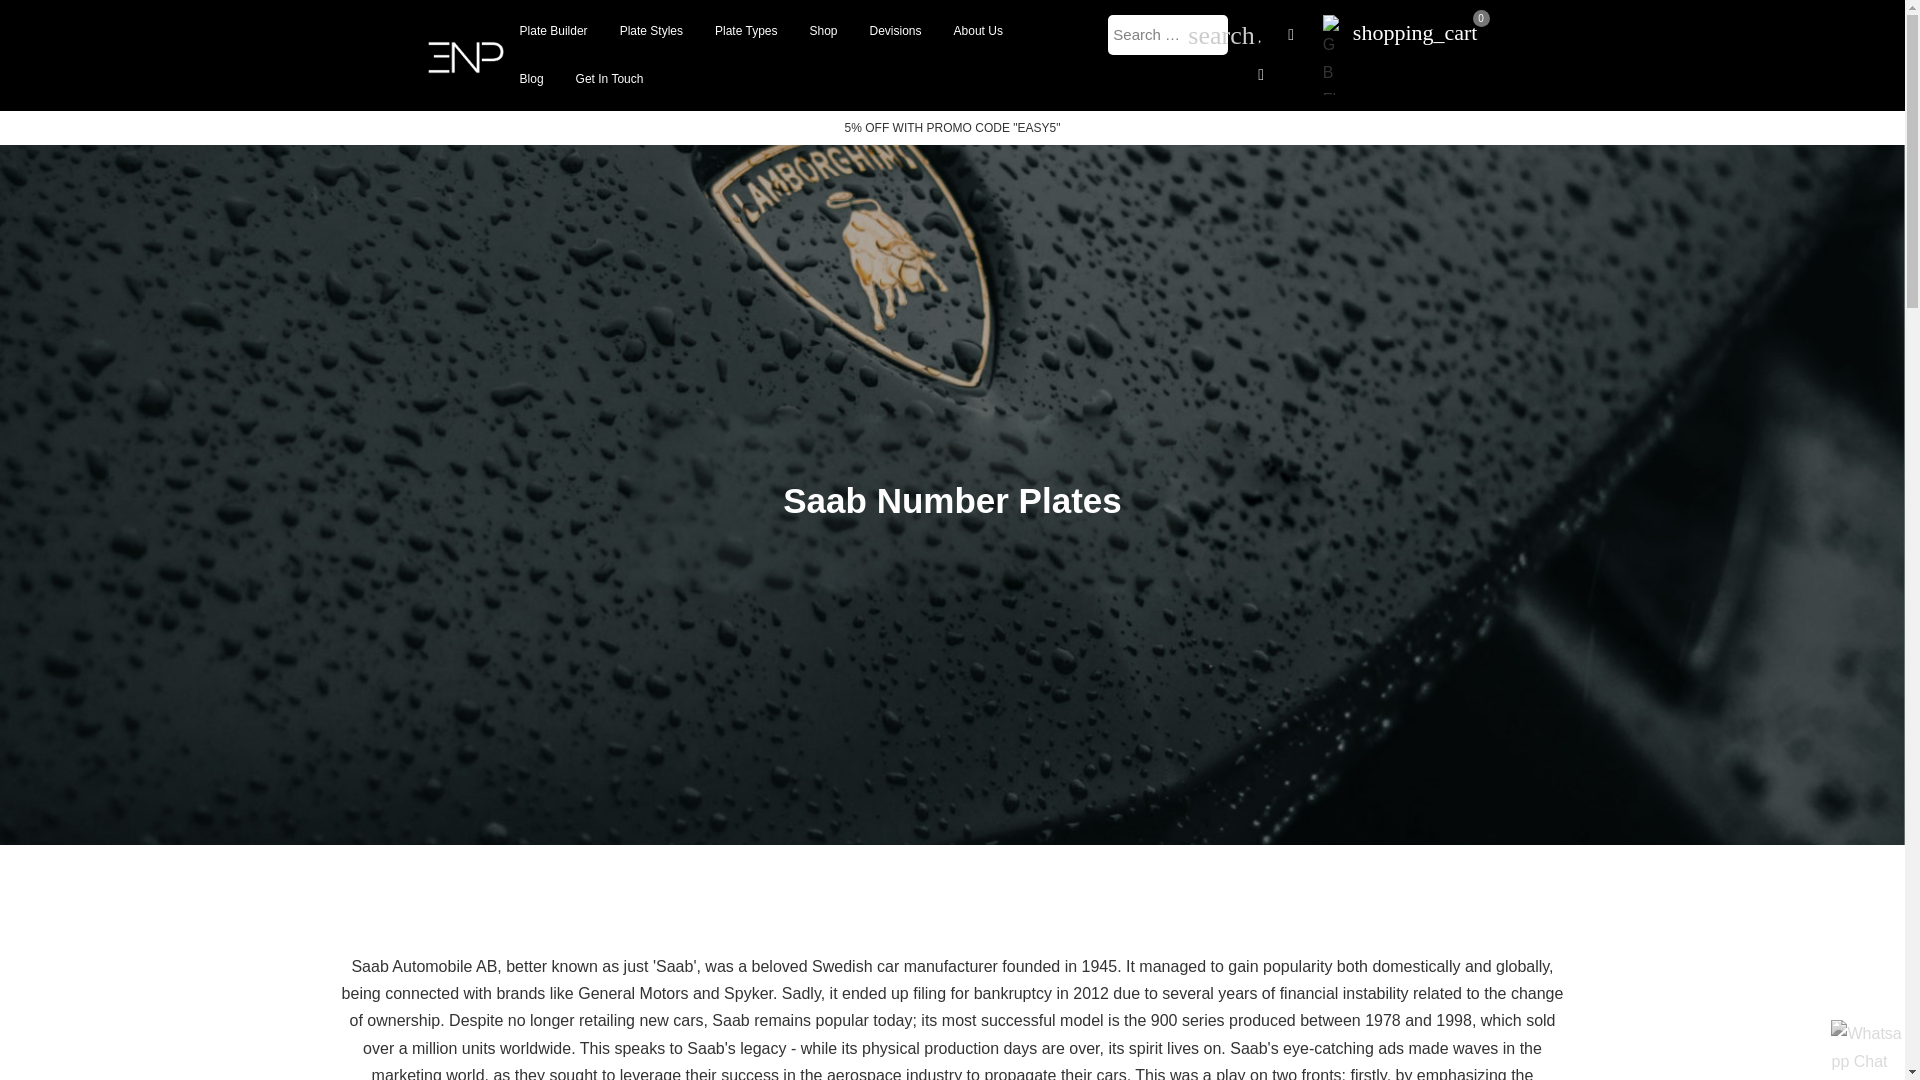 This screenshot has height=1080, width=1920. I want to click on Plate Styles, so click(651, 30).